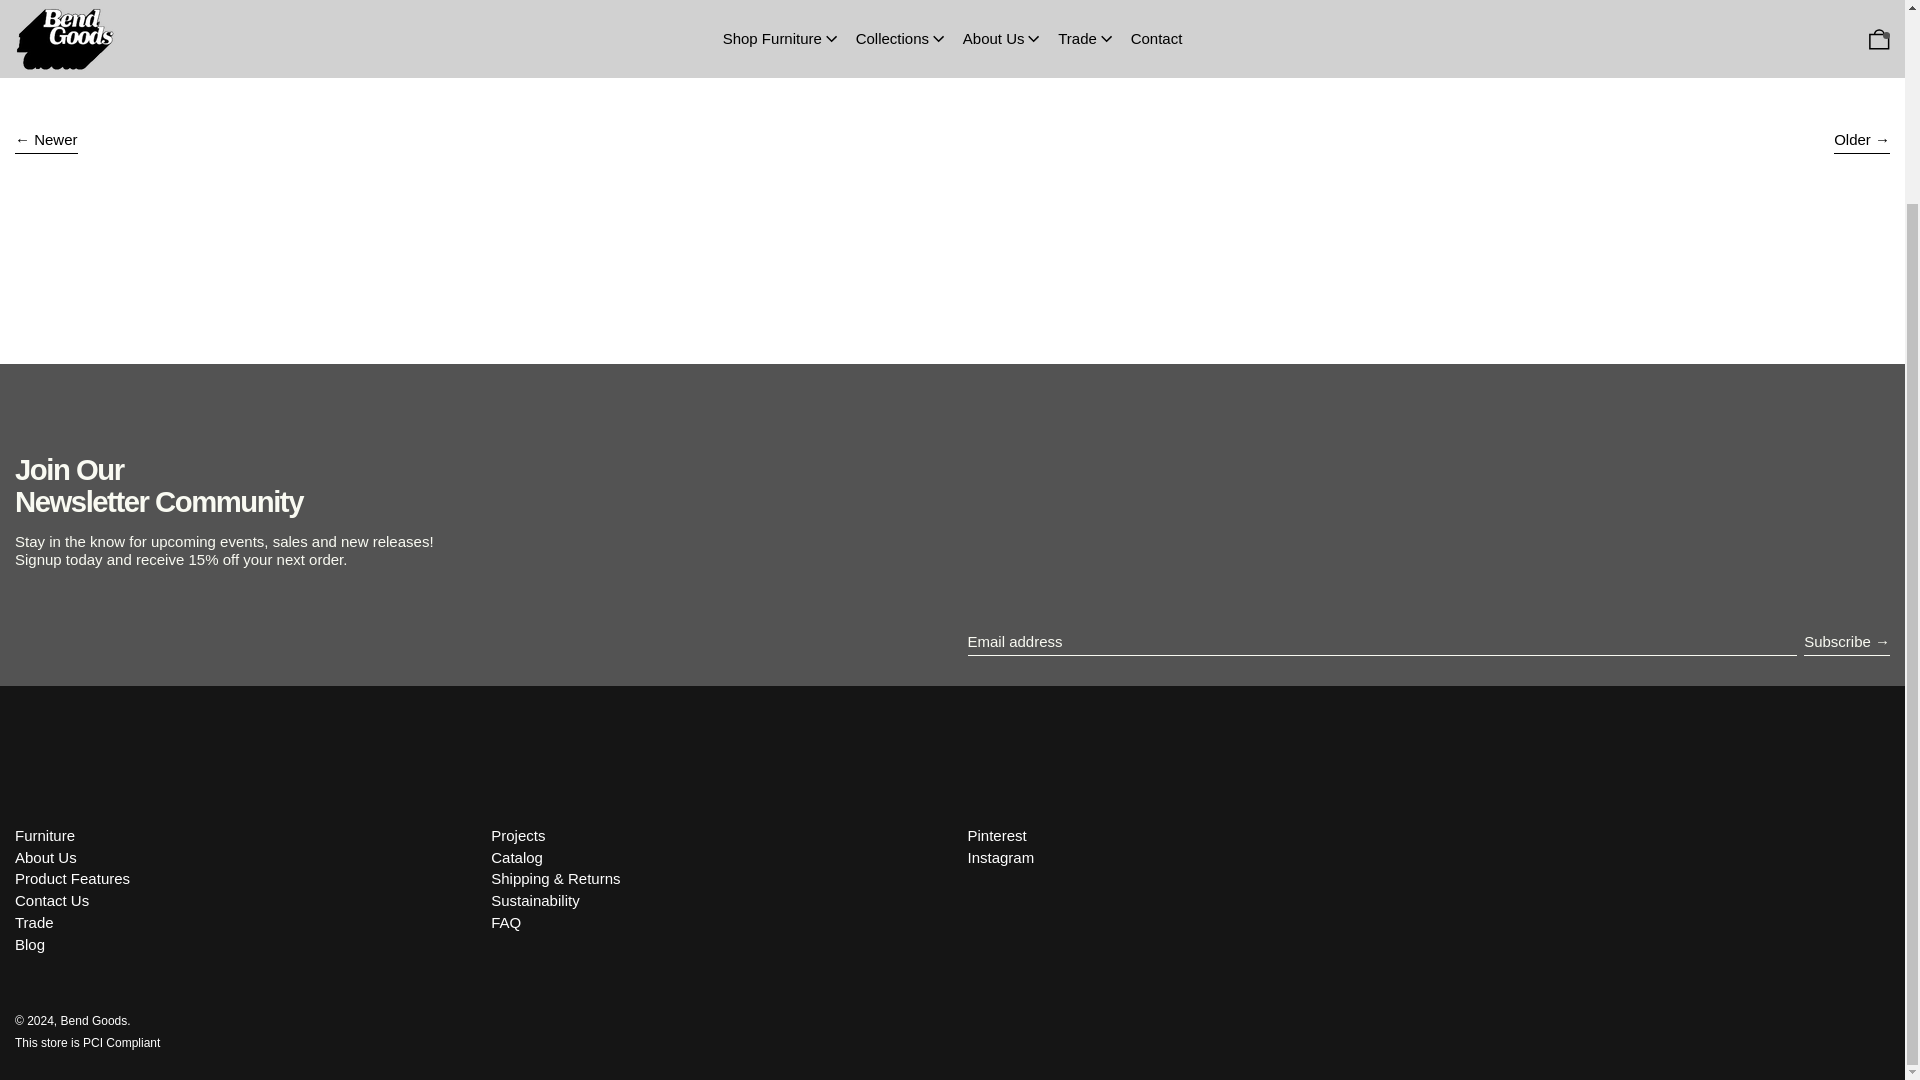 Image resolution: width=1920 pixels, height=1080 pixels. Describe the element at coordinates (1846, 642) in the screenshot. I see `Subscribe` at that location.